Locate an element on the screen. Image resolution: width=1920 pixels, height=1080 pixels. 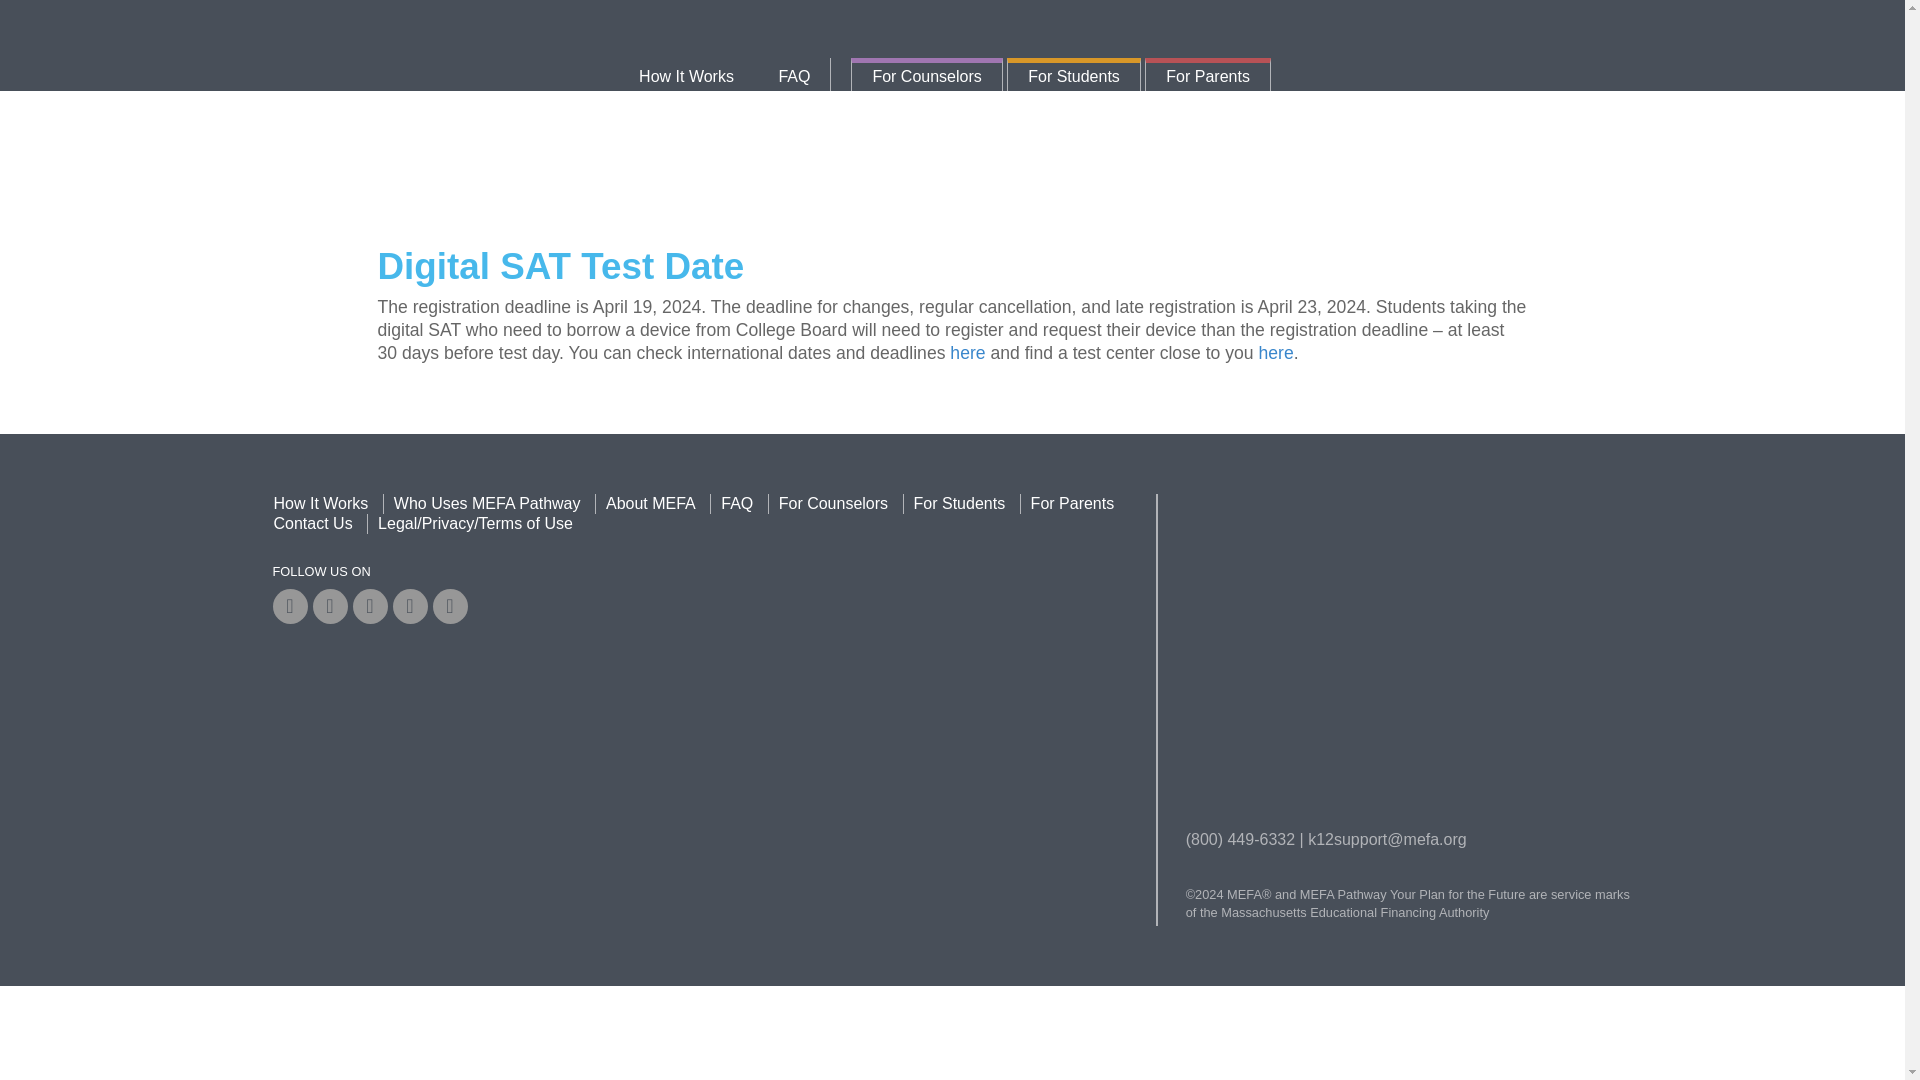
FAQ is located at coordinates (794, 76).